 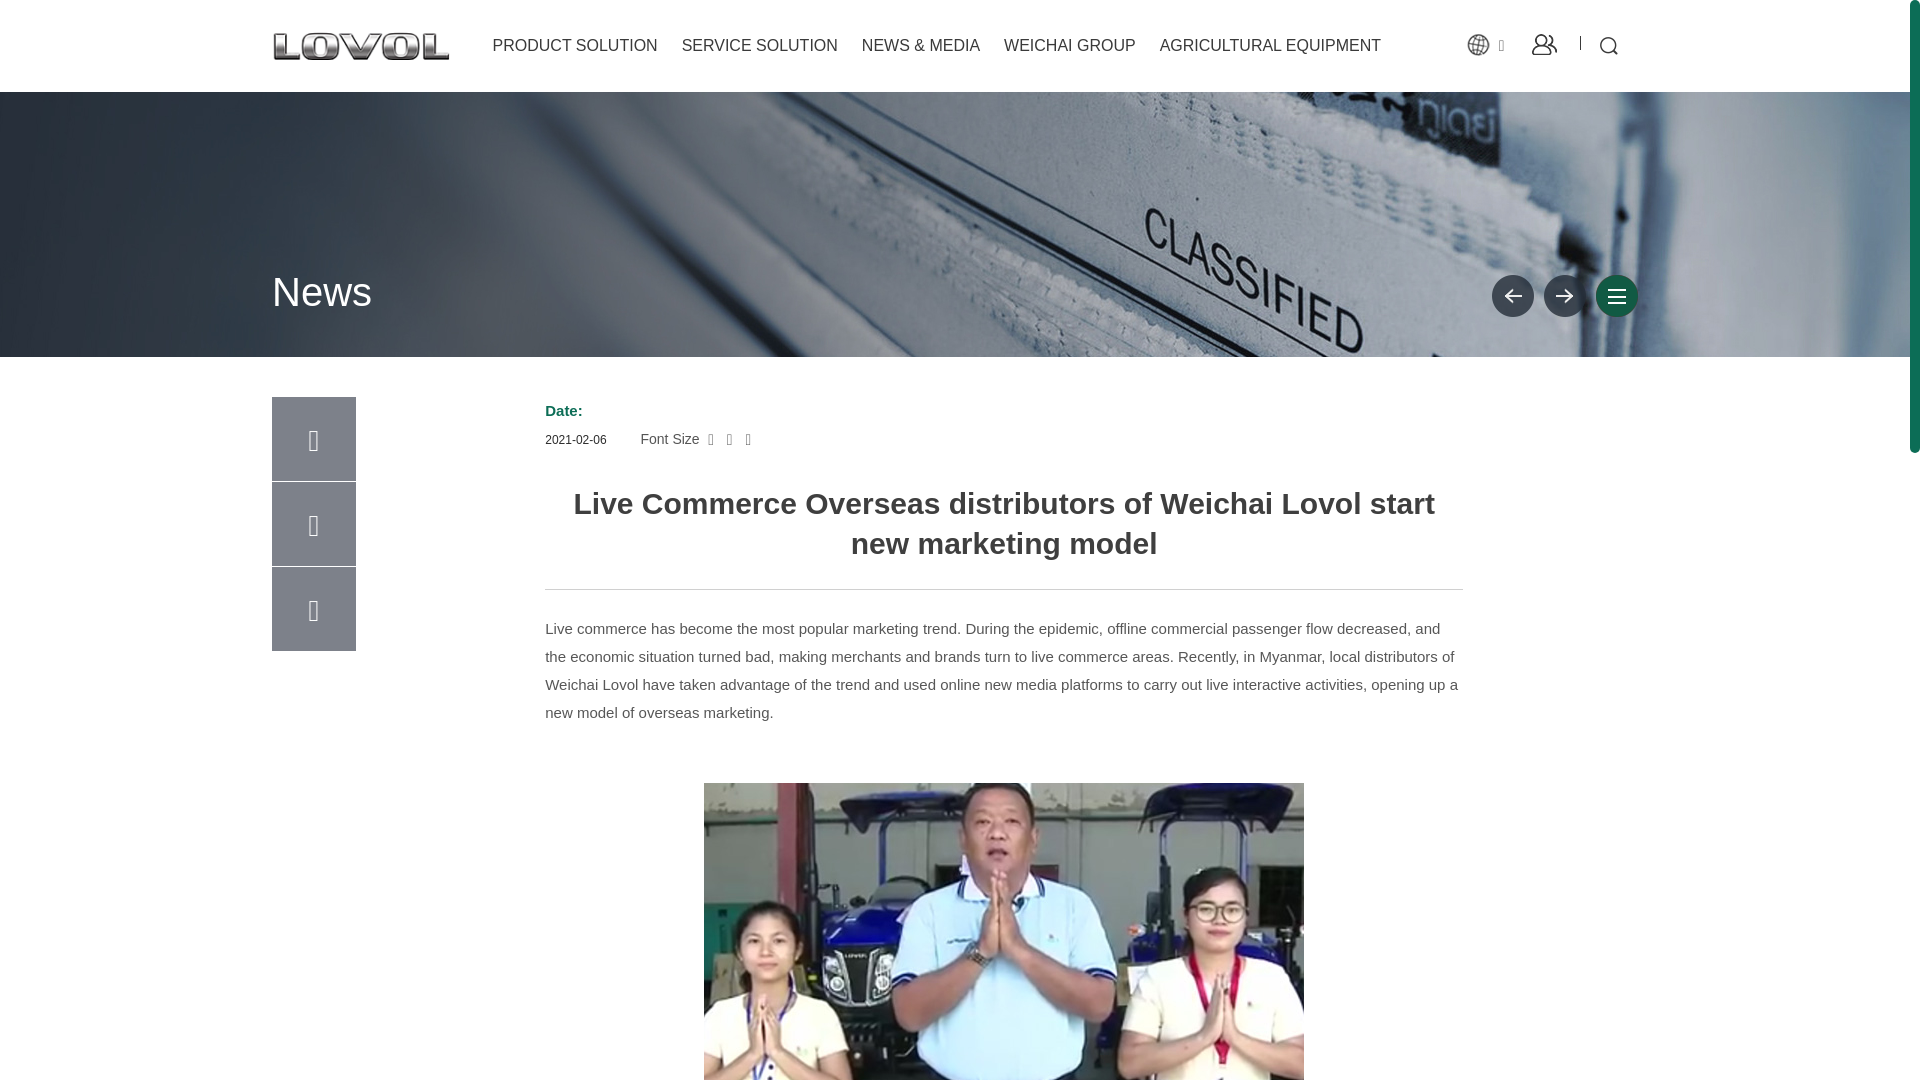 I want to click on share to linkin, so click(x=314, y=438).